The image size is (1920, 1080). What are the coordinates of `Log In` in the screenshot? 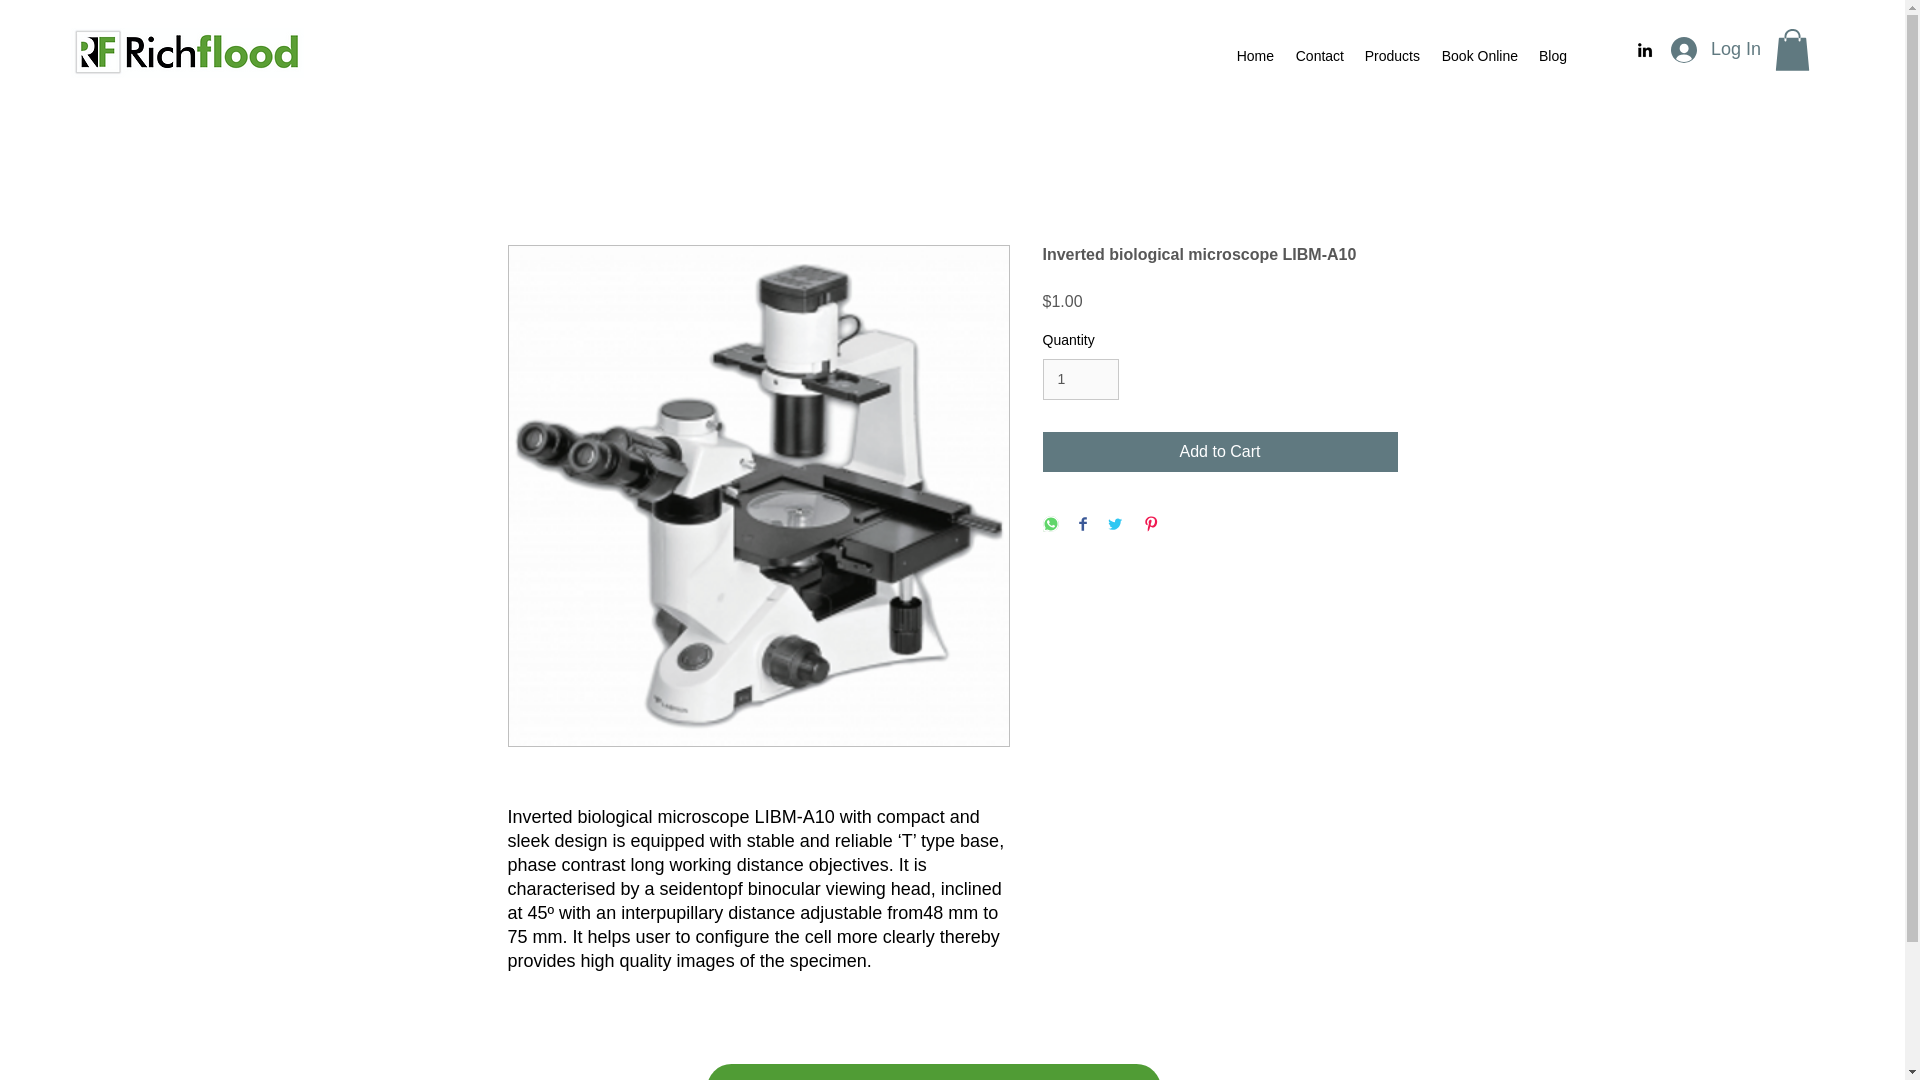 It's located at (1715, 50).